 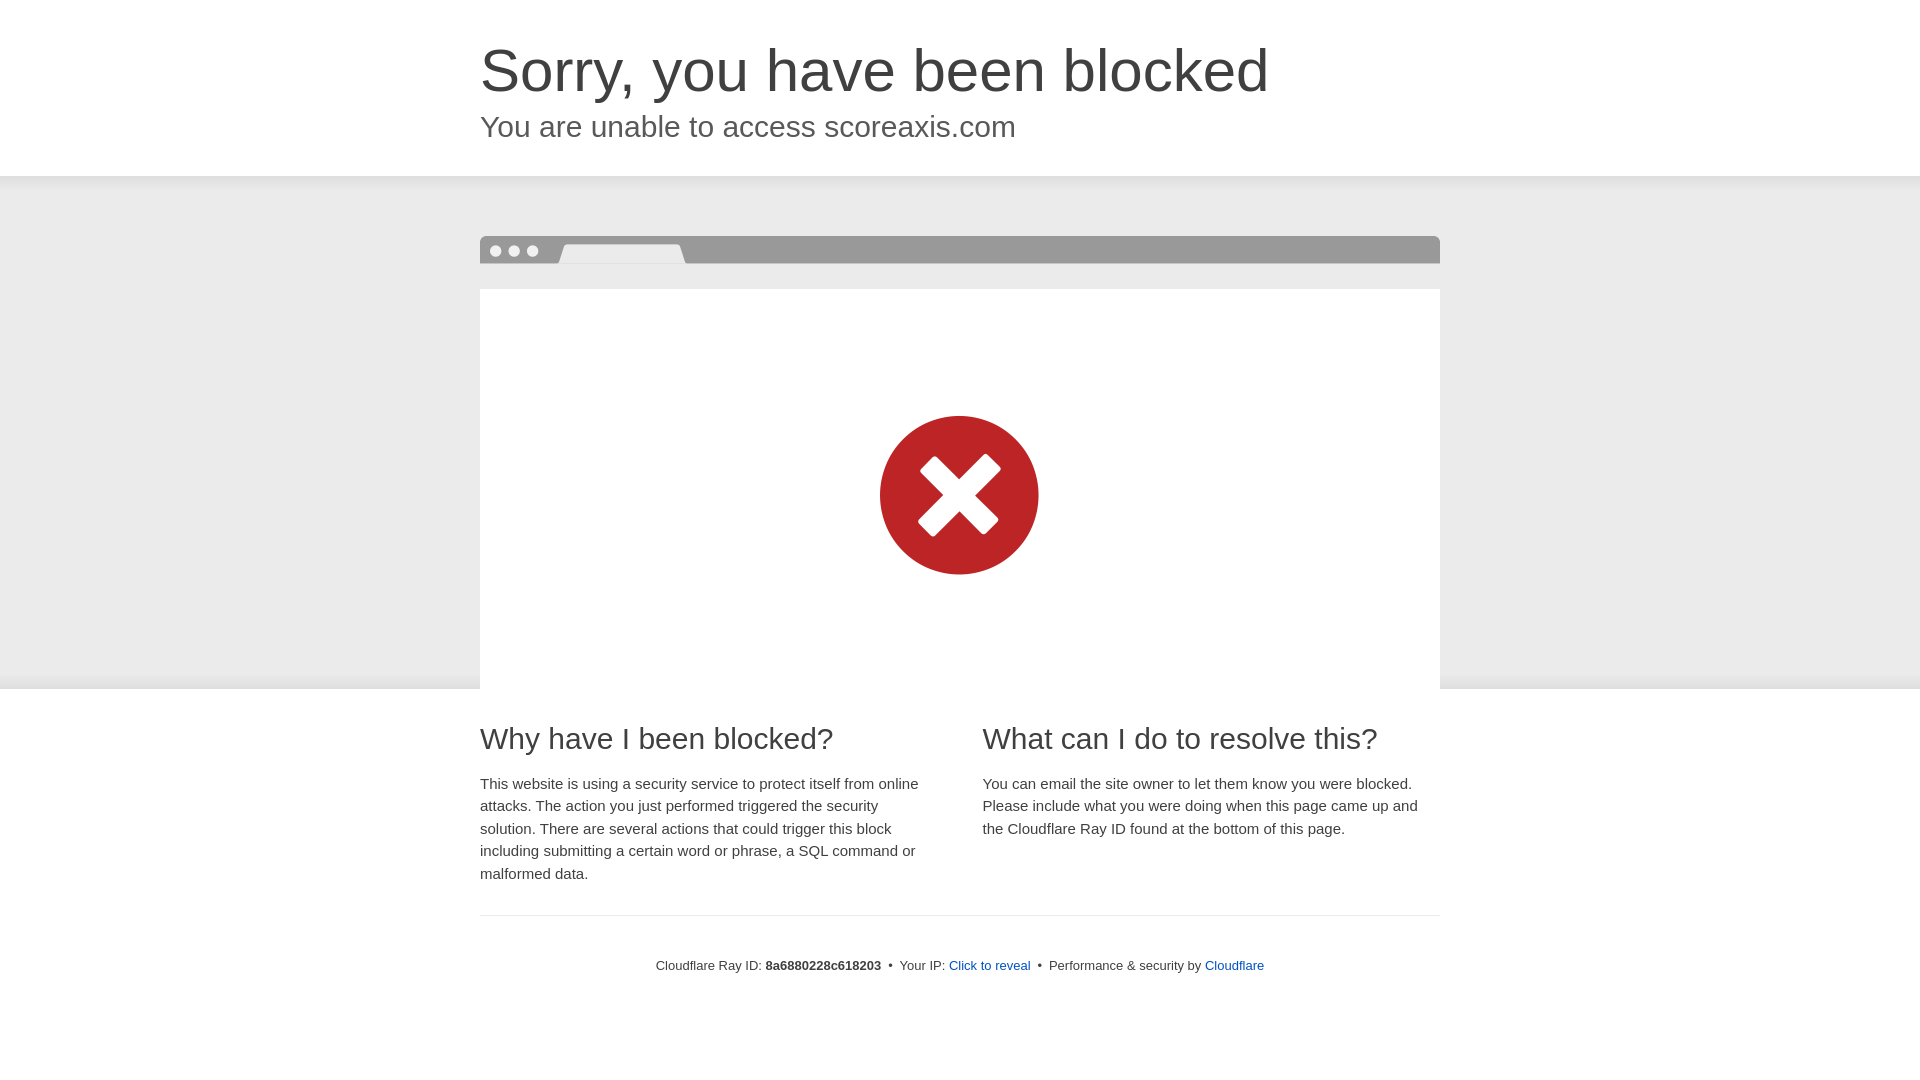 What do you see at coordinates (990, 966) in the screenshot?
I see `Click to reveal` at bounding box center [990, 966].